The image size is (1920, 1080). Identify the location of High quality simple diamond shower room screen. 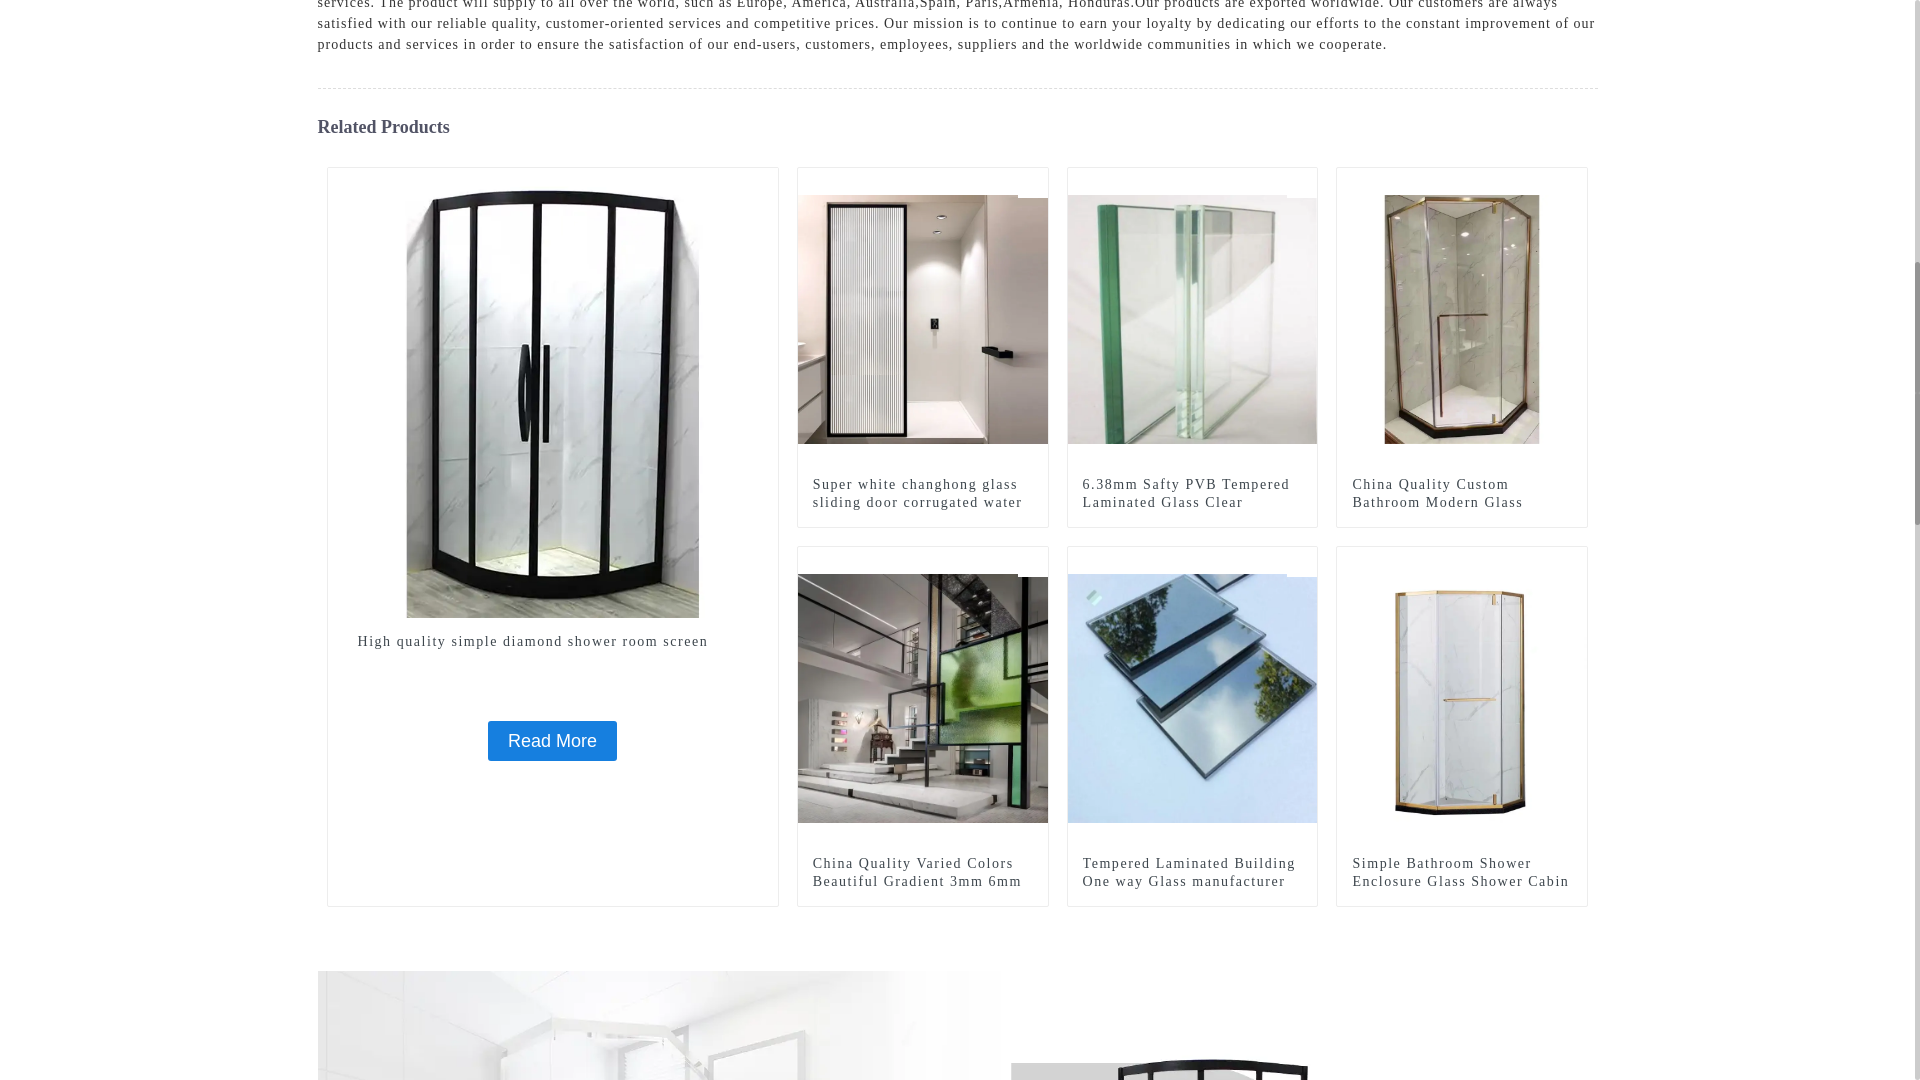
(552, 642).